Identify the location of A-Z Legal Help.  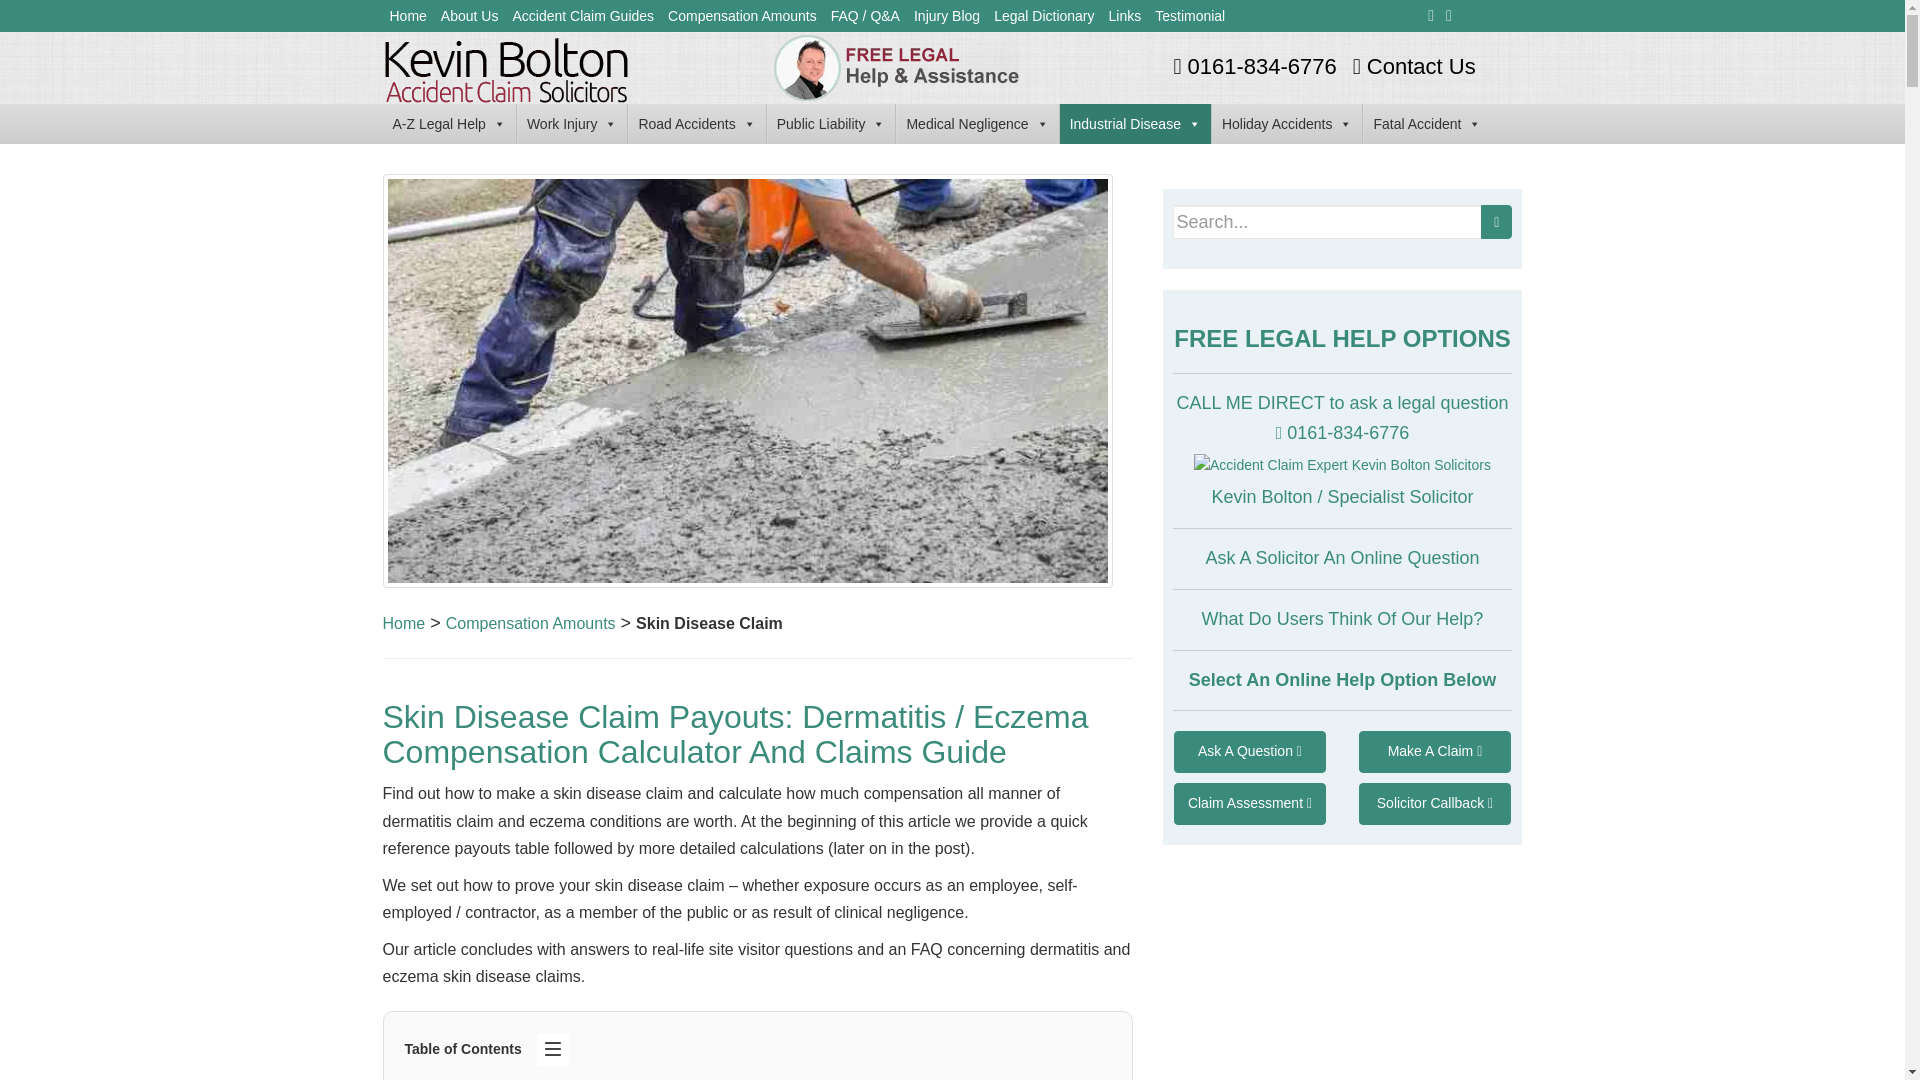
(448, 123).